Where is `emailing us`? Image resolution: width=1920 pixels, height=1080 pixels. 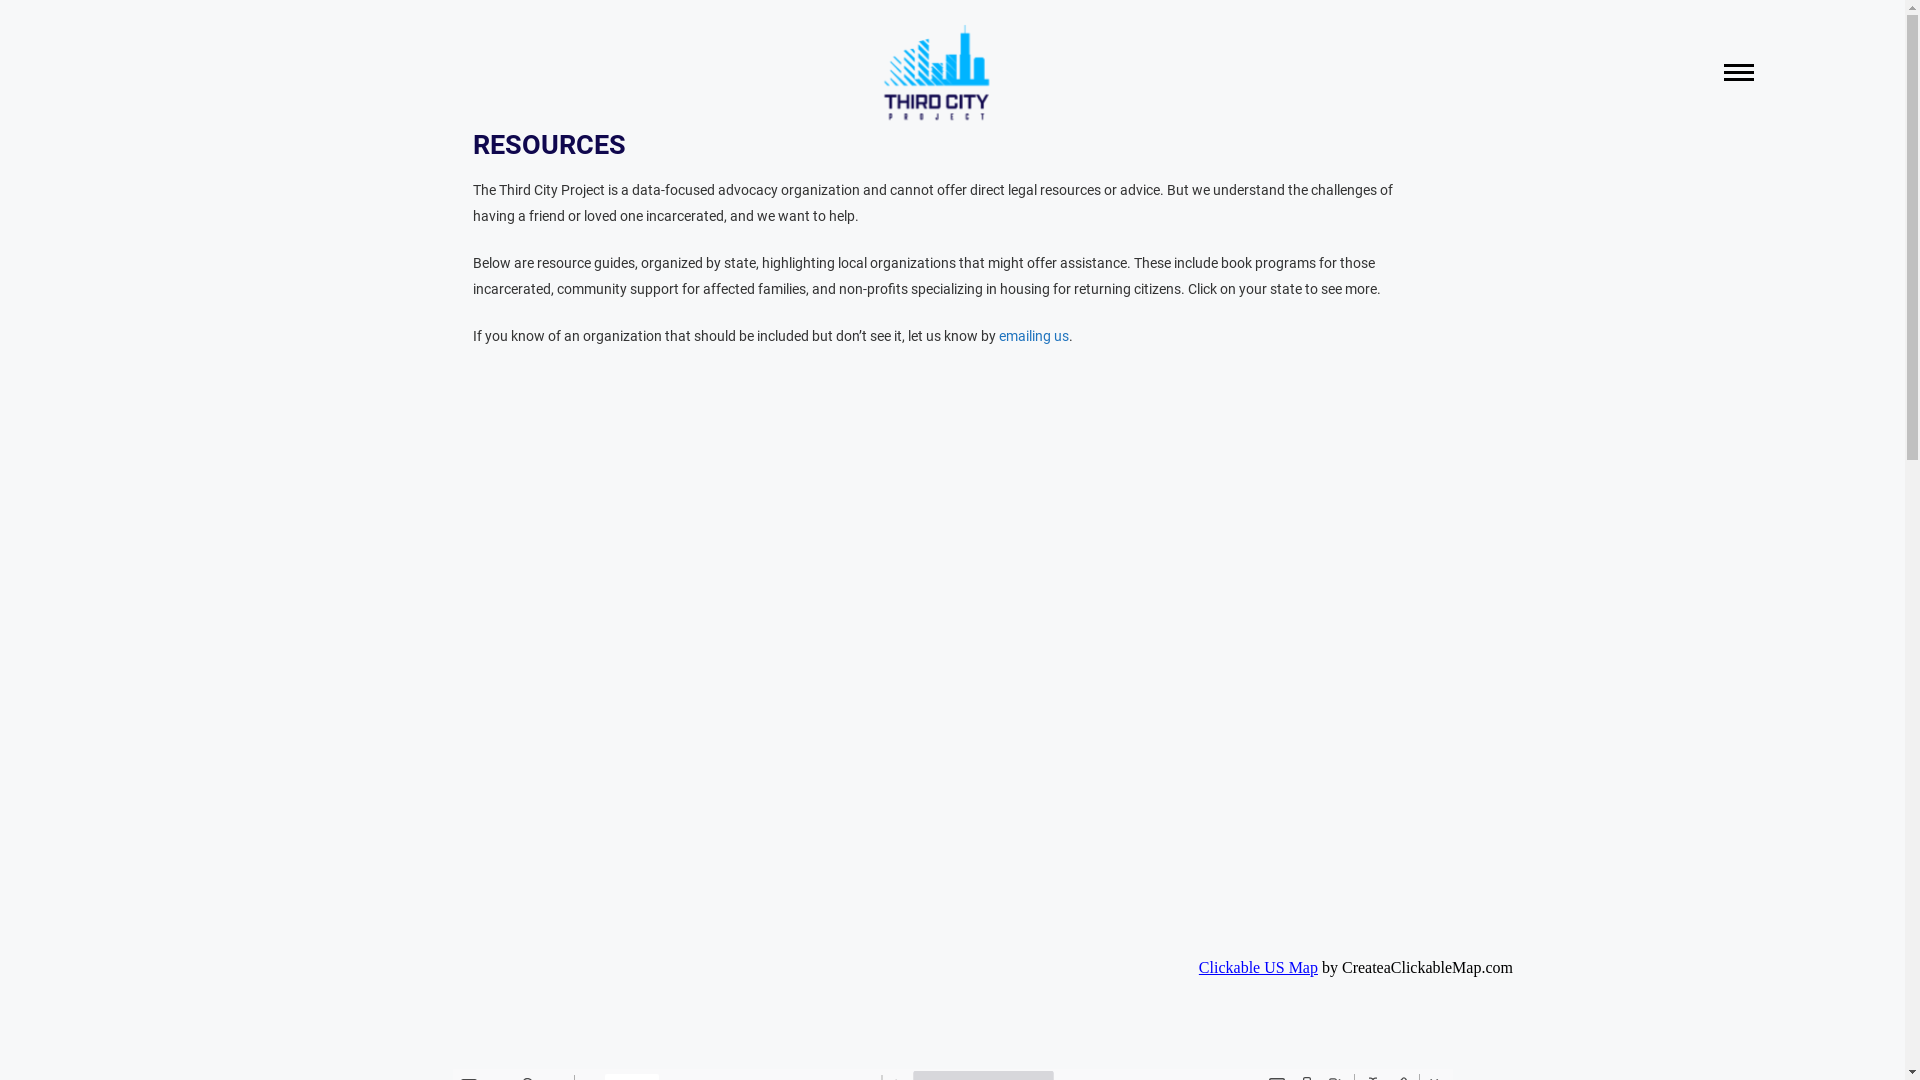
emailing us is located at coordinates (1033, 336).